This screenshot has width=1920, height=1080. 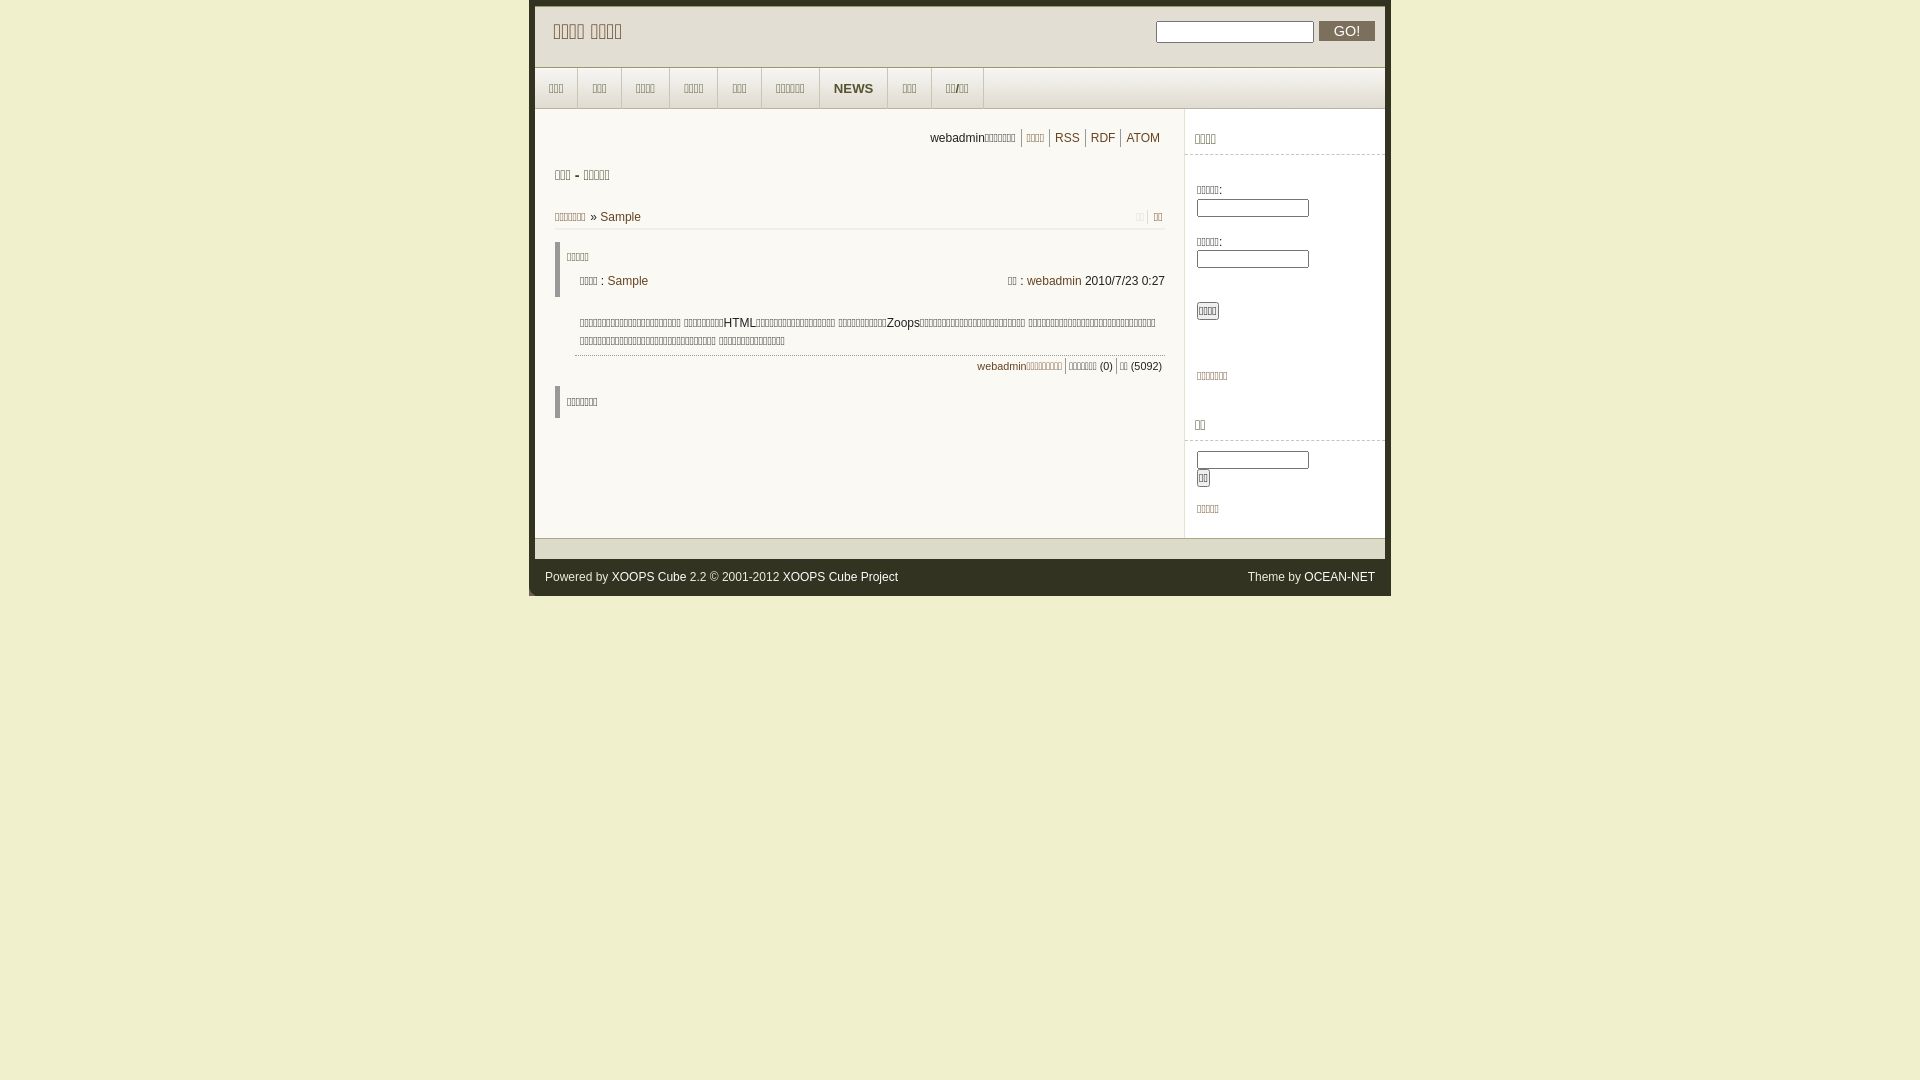 What do you see at coordinates (1340, 577) in the screenshot?
I see `OCEAN-NET` at bounding box center [1340, 577].